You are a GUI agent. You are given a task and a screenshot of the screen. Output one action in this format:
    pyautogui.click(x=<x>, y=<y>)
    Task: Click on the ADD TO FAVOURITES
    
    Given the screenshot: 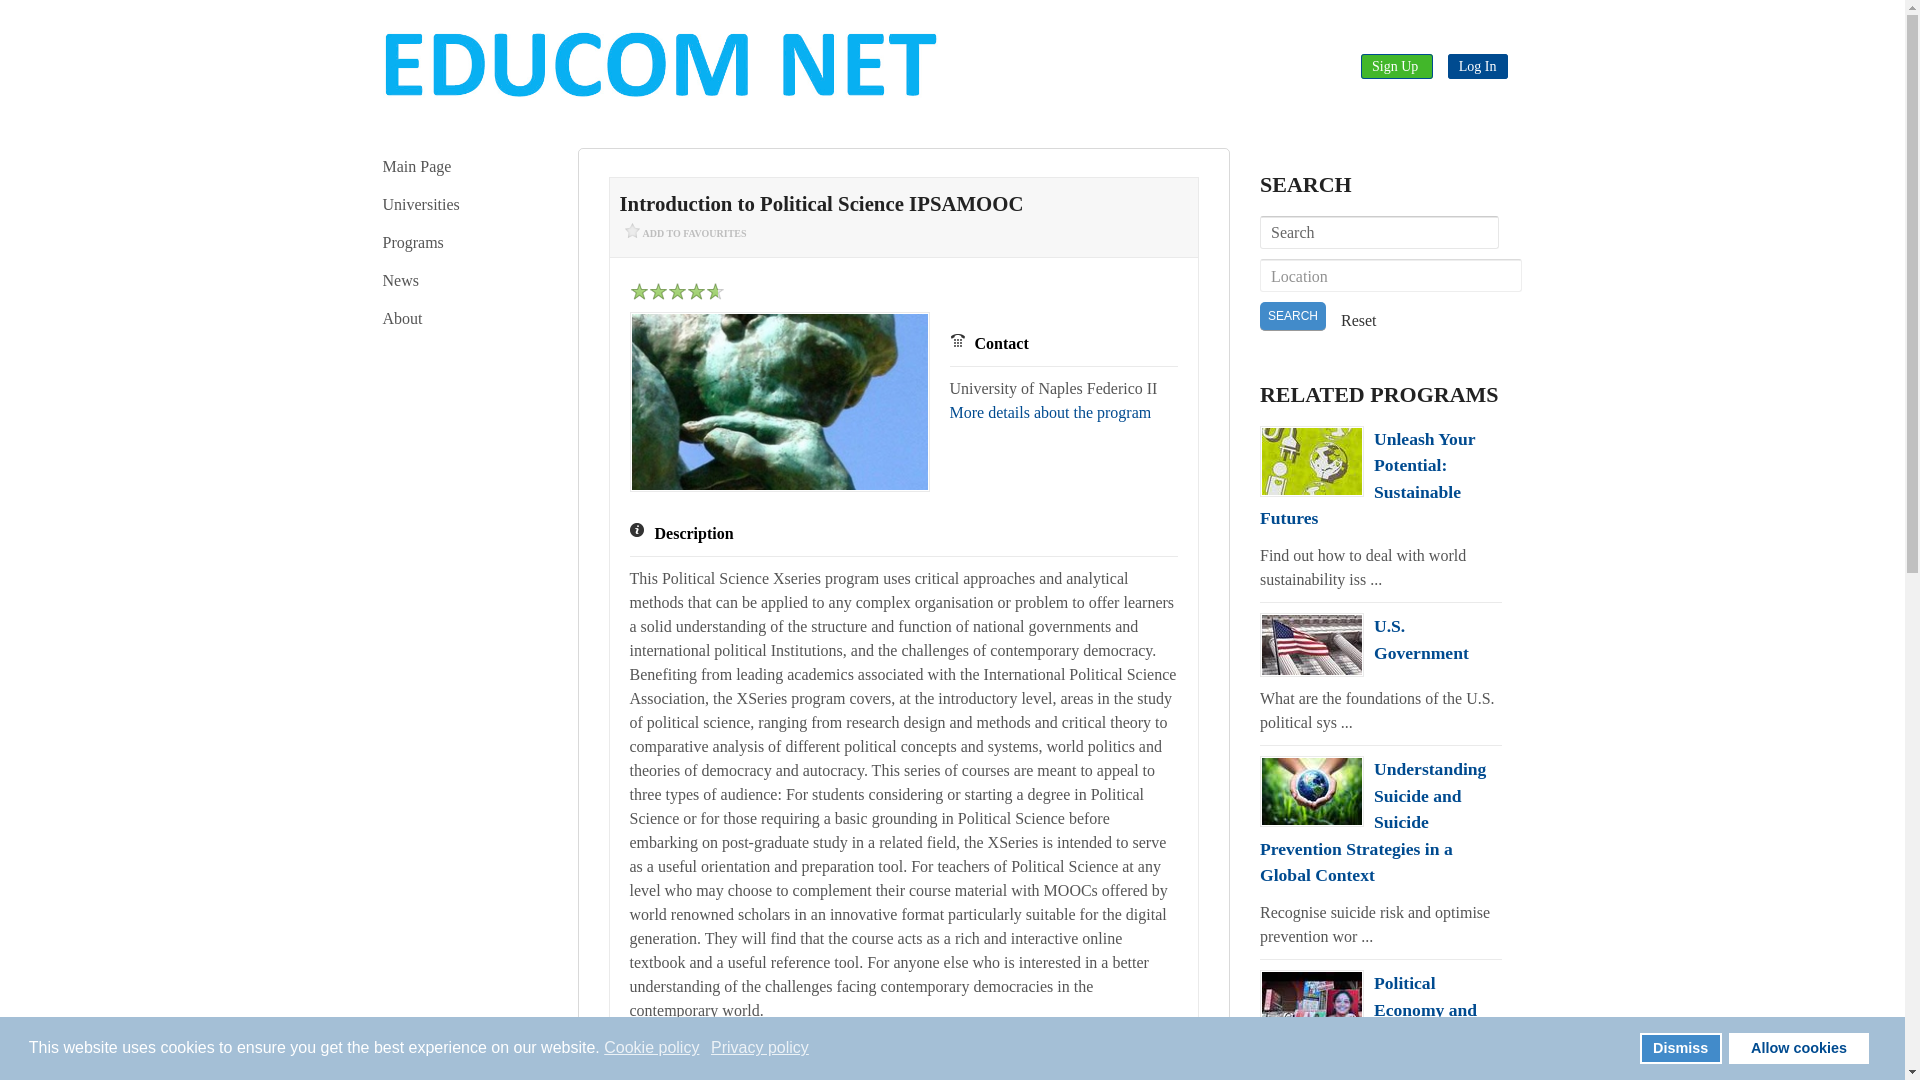 What is the action you would take?
    pyautogui.click(x=686, y=235)
    